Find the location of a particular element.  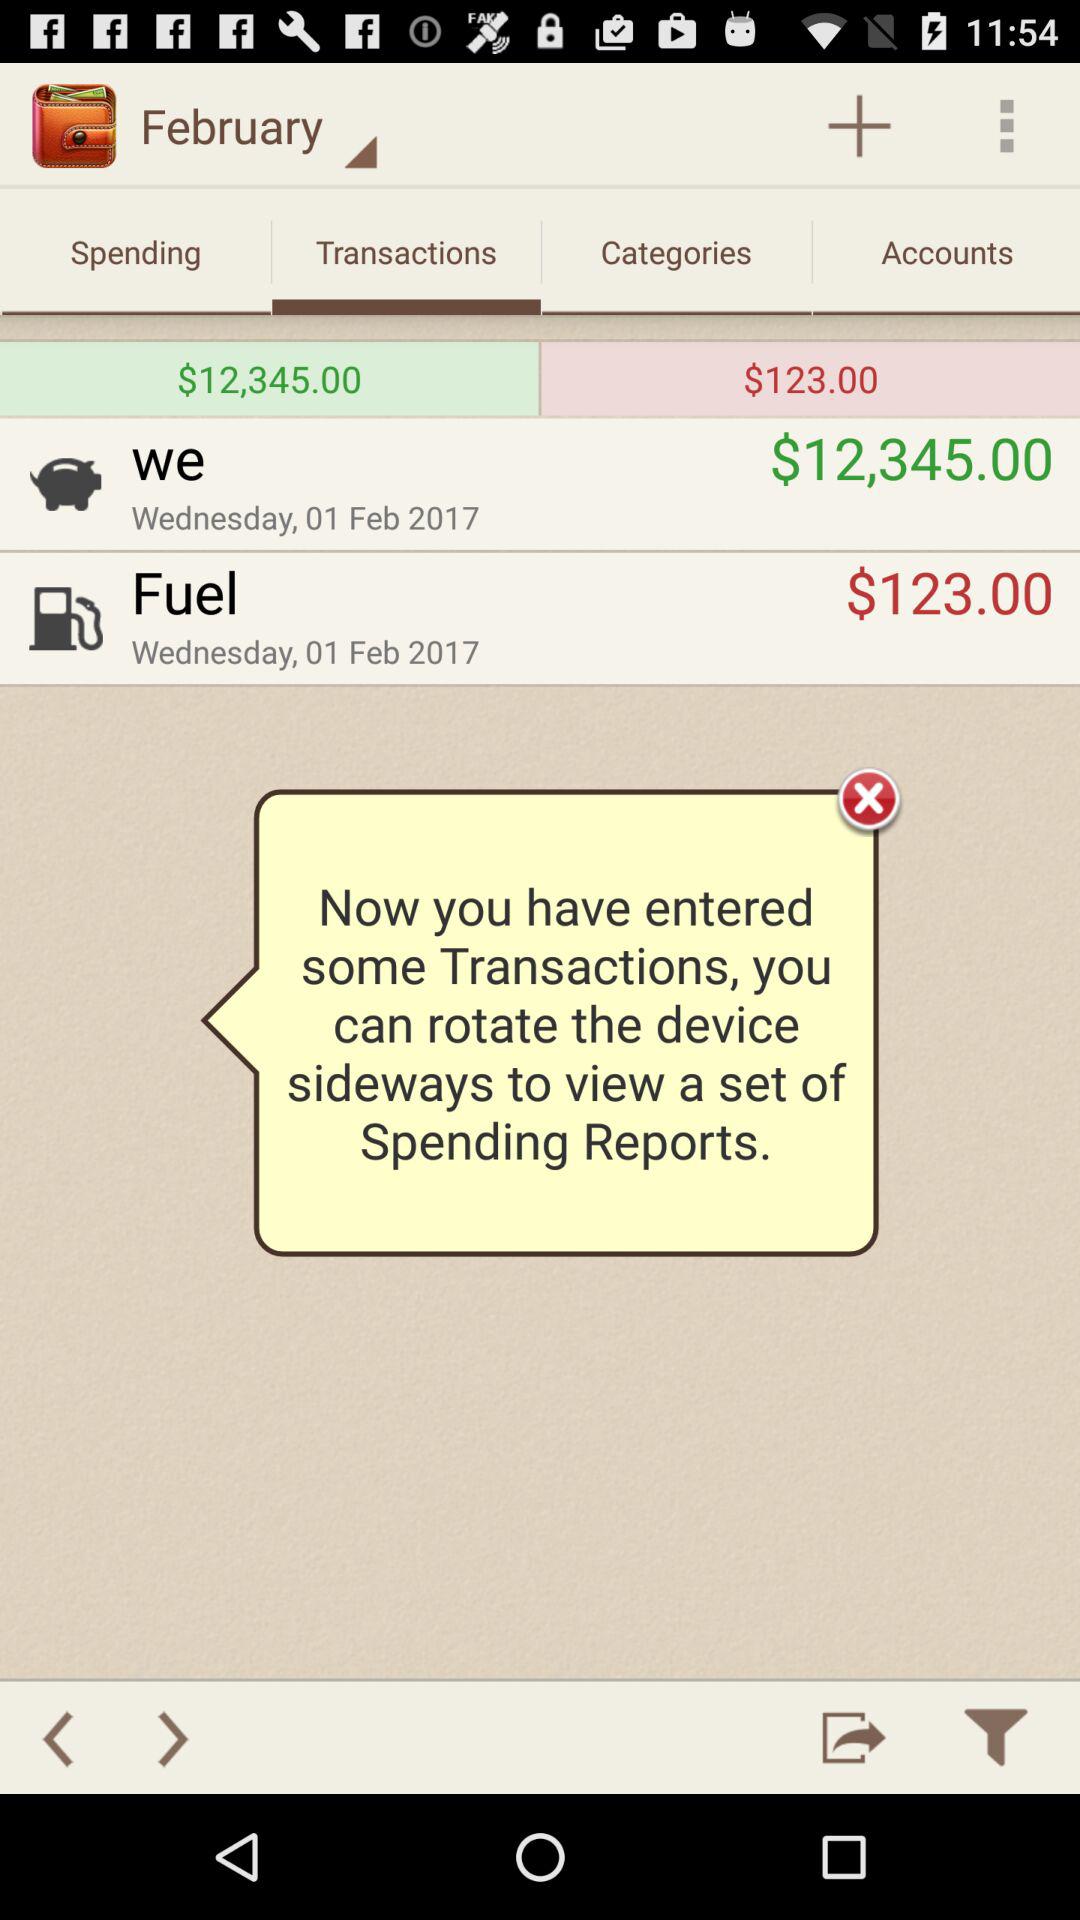

tap the icon above the spending is located at coordinates (258, 126).